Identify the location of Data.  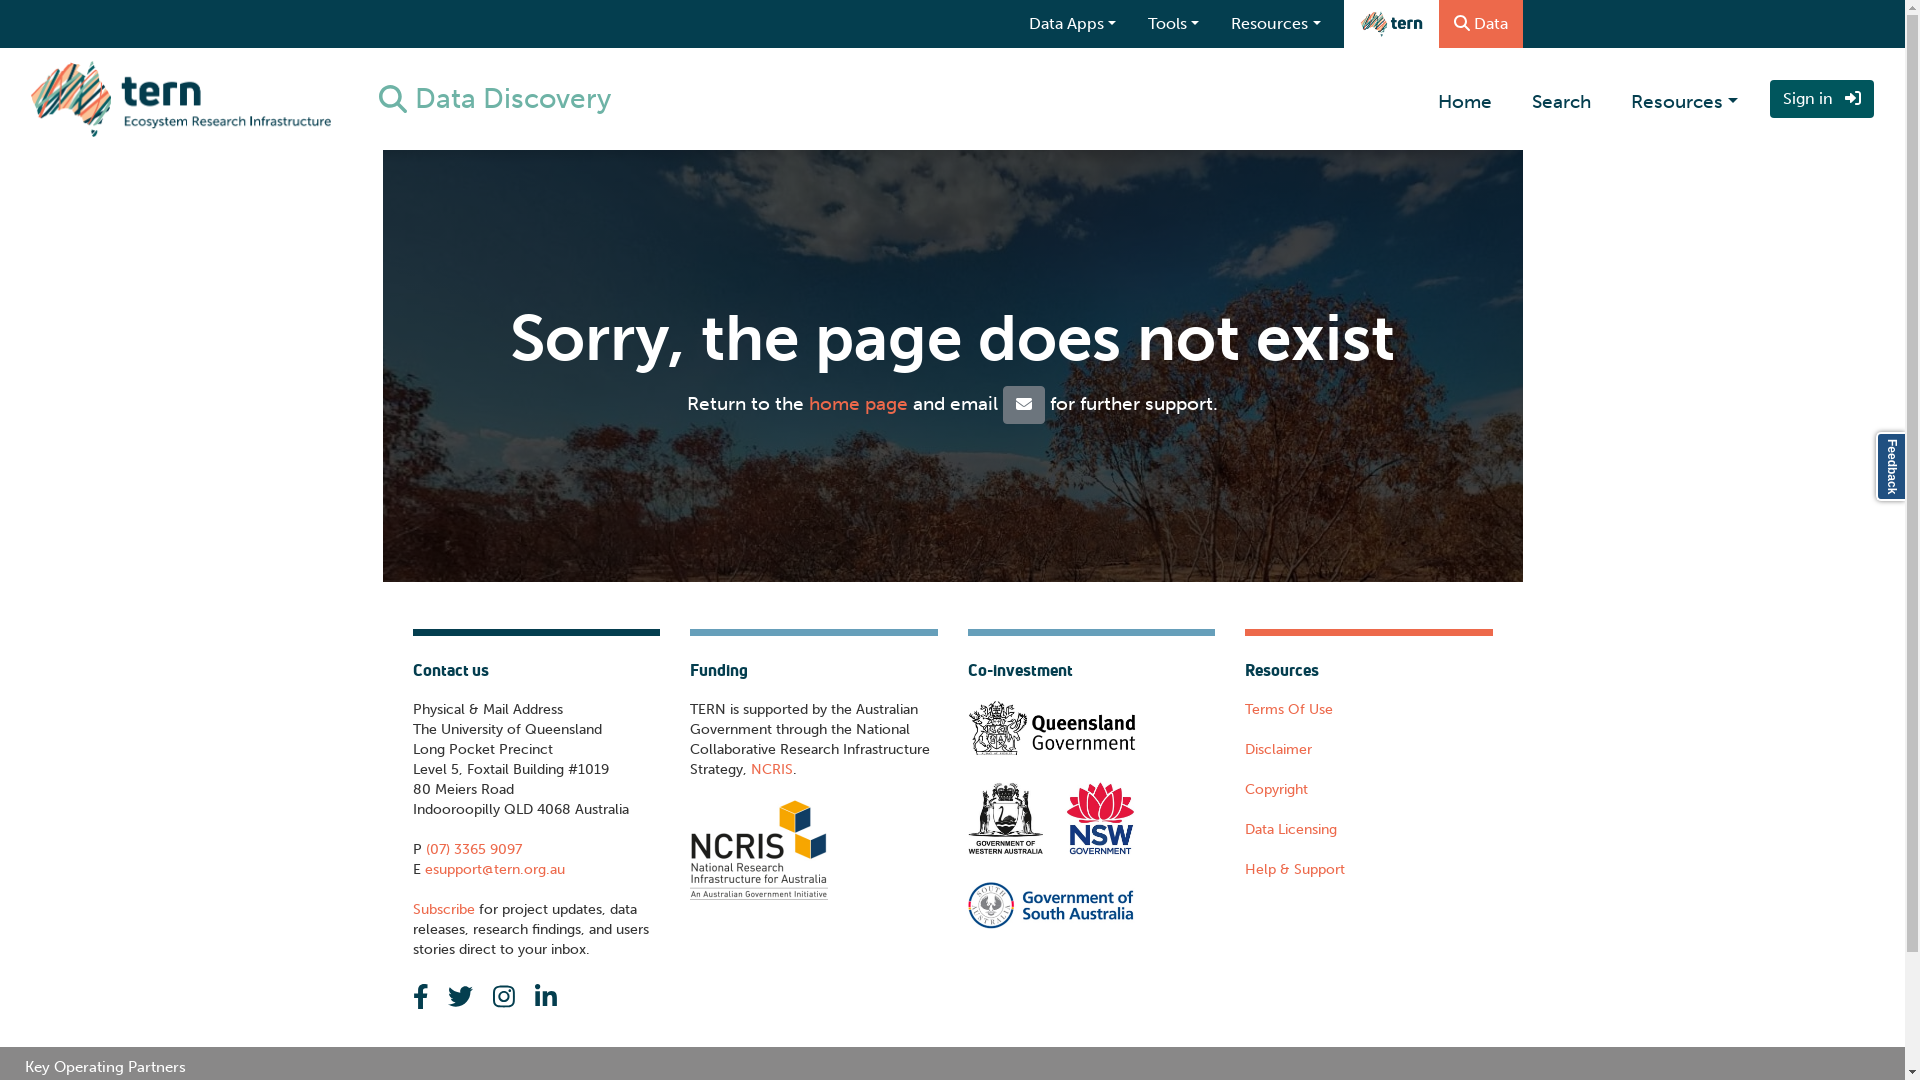
(1481, 24).